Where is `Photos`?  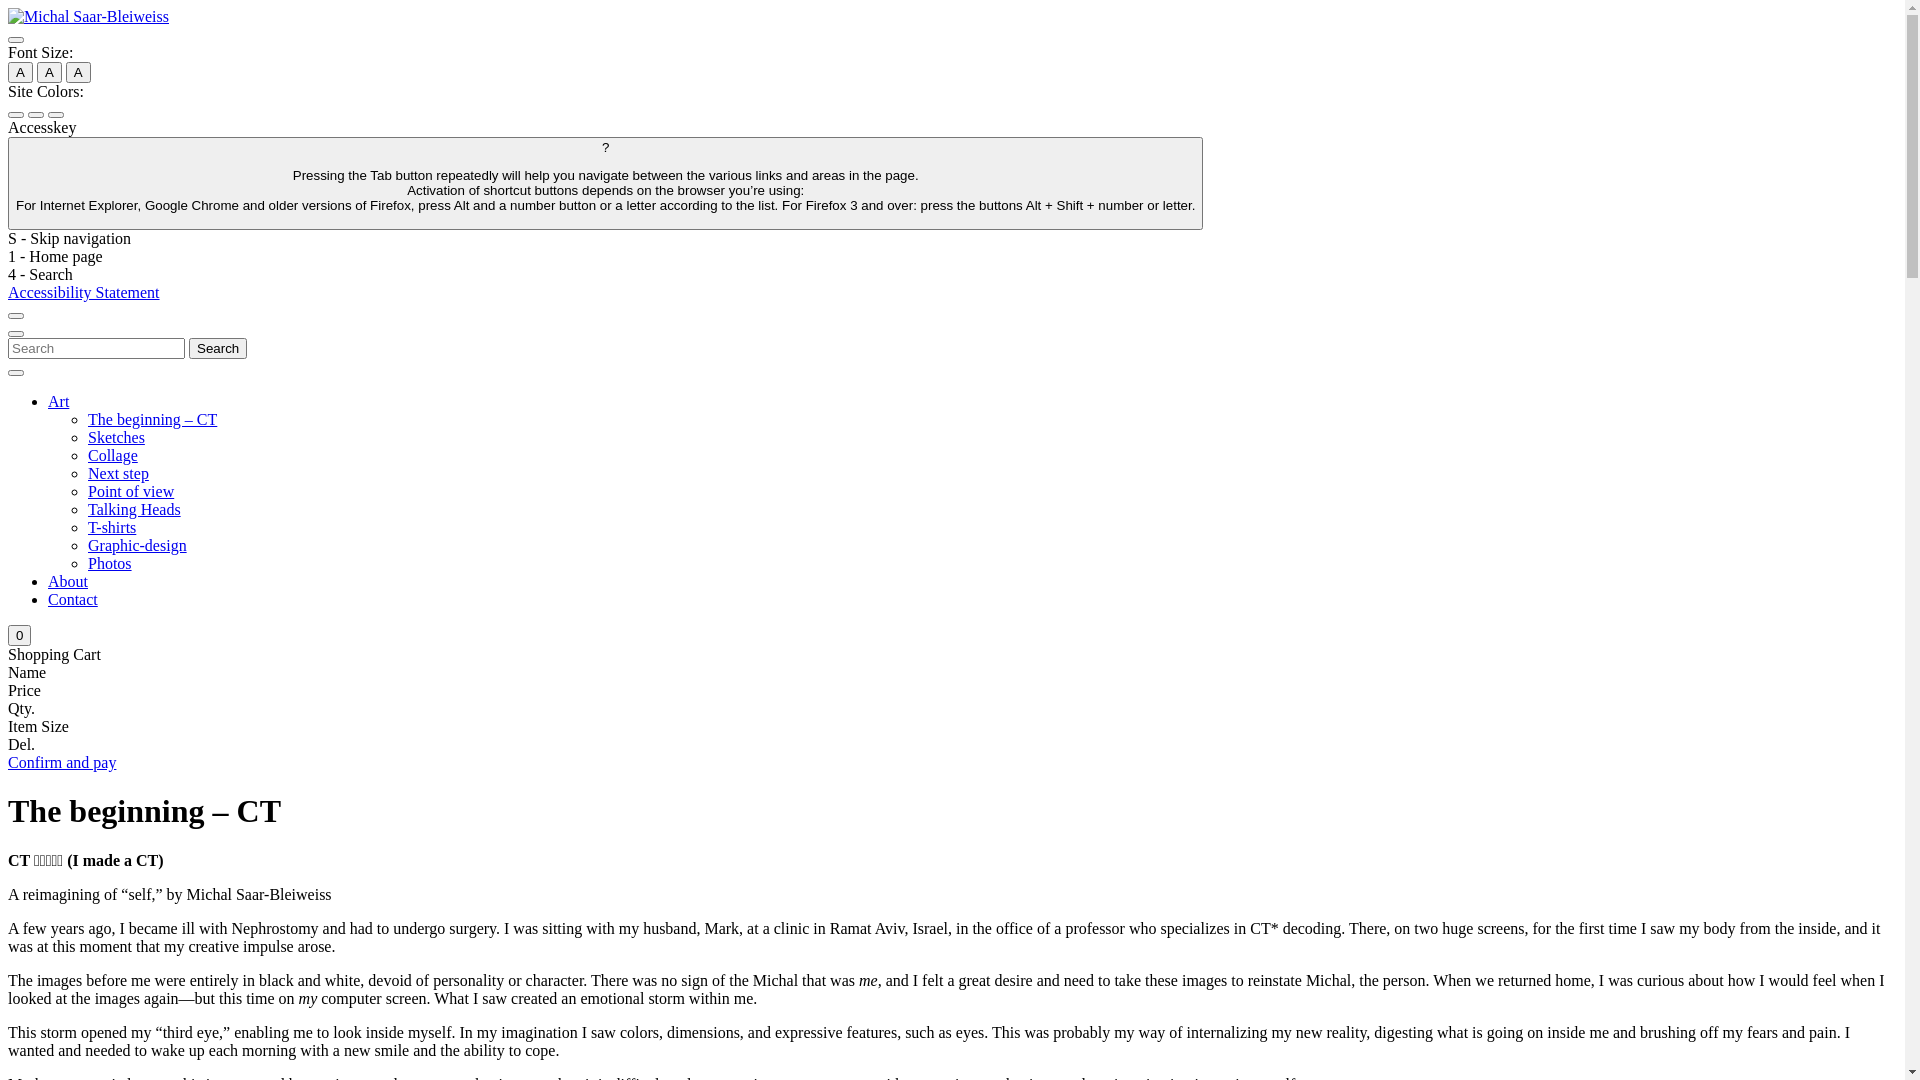
Photos is located at coordinates (110, 564).